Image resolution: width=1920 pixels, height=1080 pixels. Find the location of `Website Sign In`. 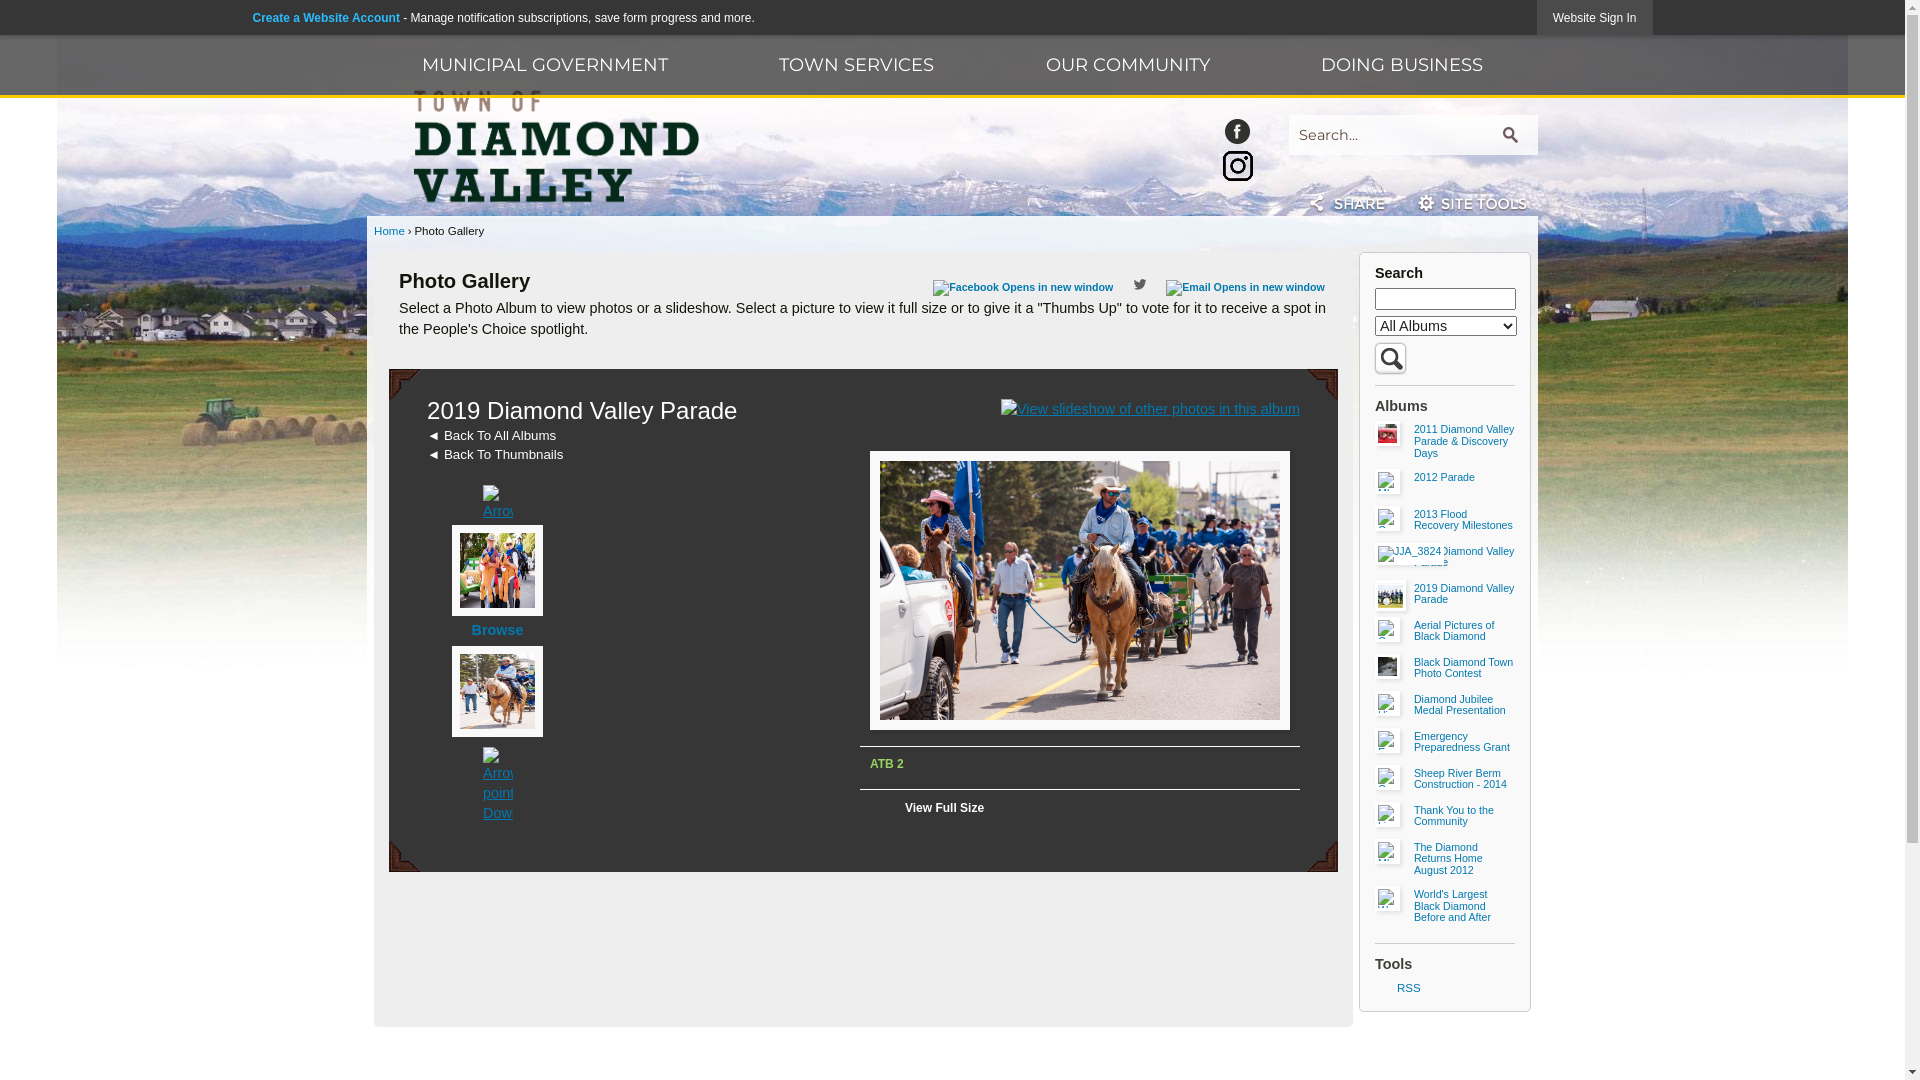

Website Sign In is located at coordinates (1595, 18).